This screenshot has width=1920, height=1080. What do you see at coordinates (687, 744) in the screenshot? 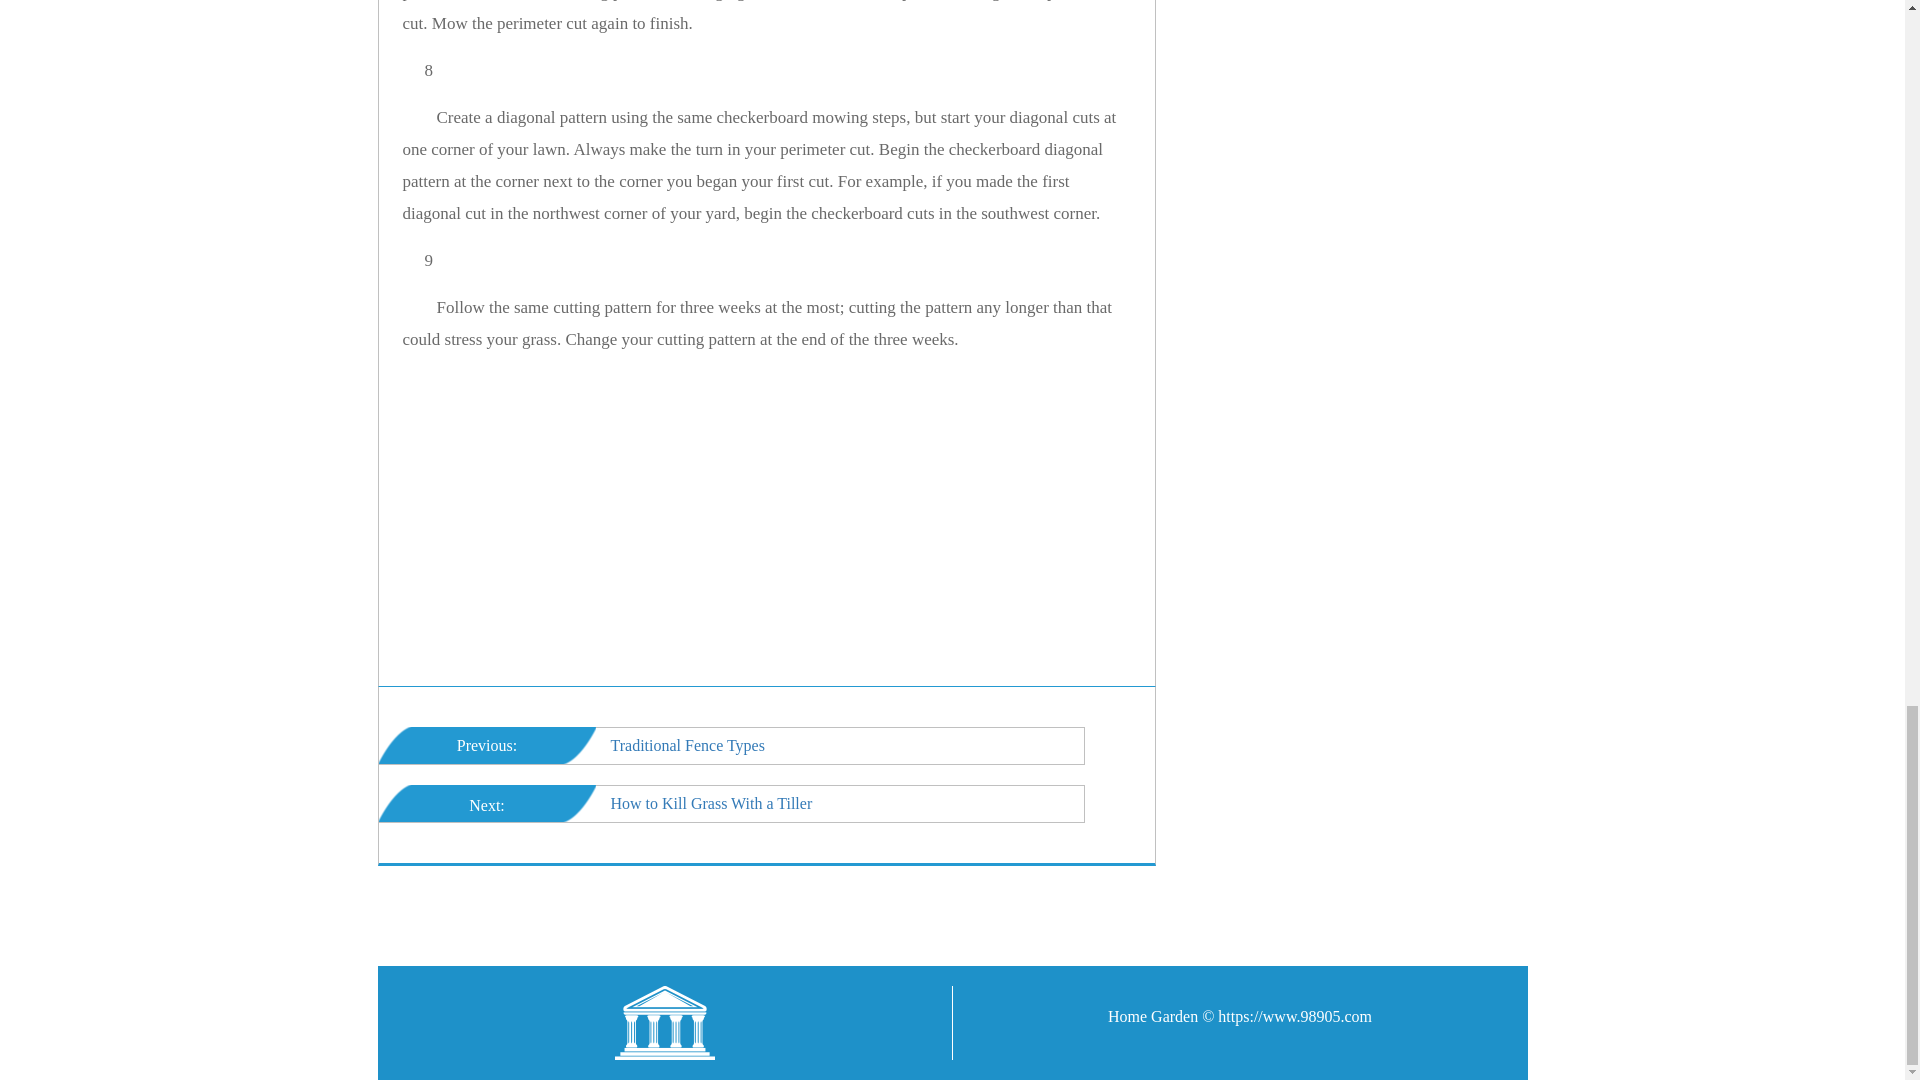
I see `Traditional Fence Types` at bounding box center [687, 744].